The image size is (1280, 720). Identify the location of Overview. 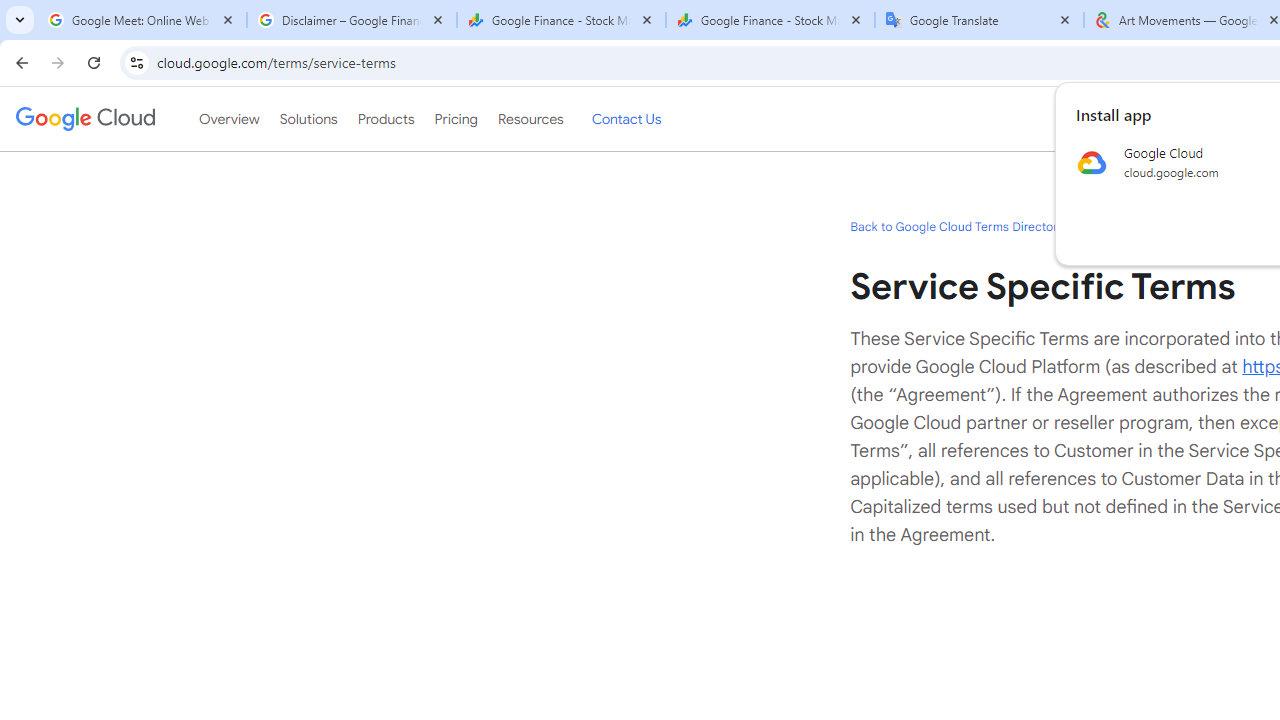
(228, 119).